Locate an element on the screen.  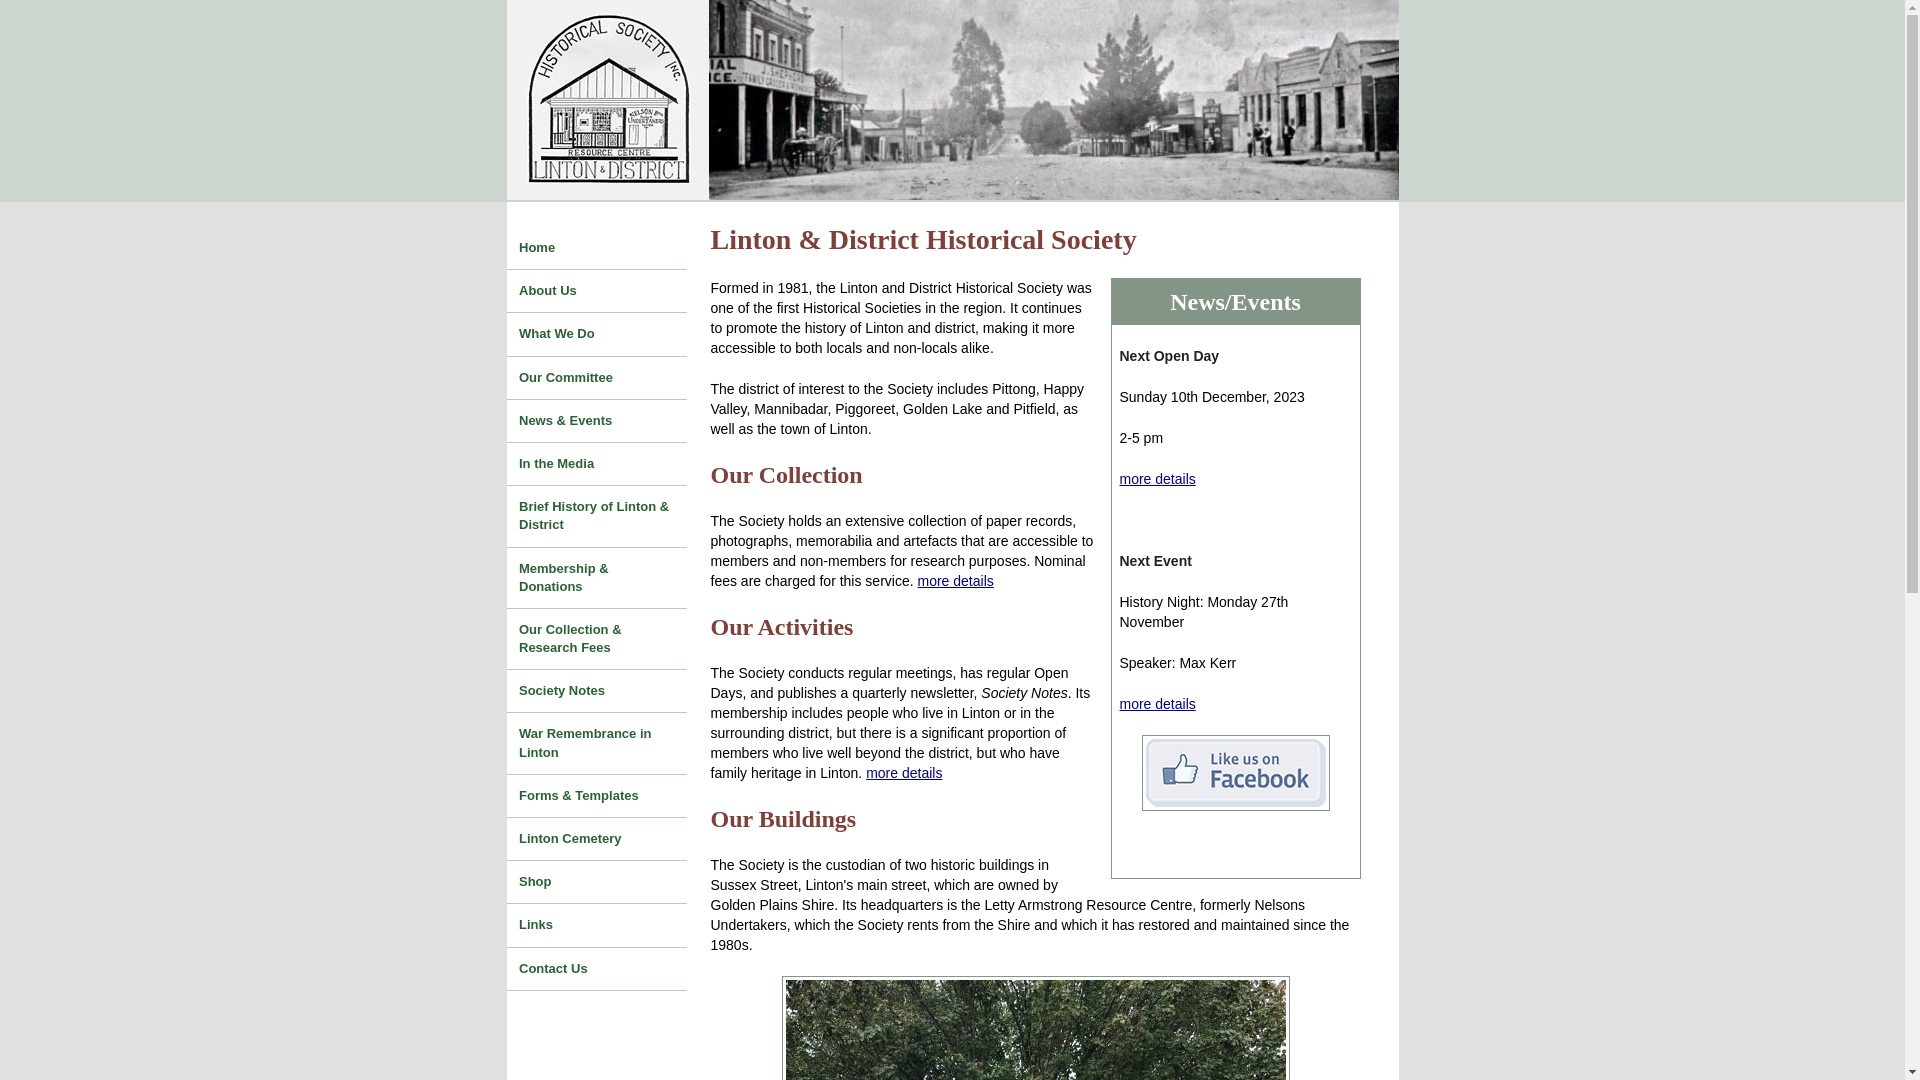
In the Media is located at coordinates (596, 464).